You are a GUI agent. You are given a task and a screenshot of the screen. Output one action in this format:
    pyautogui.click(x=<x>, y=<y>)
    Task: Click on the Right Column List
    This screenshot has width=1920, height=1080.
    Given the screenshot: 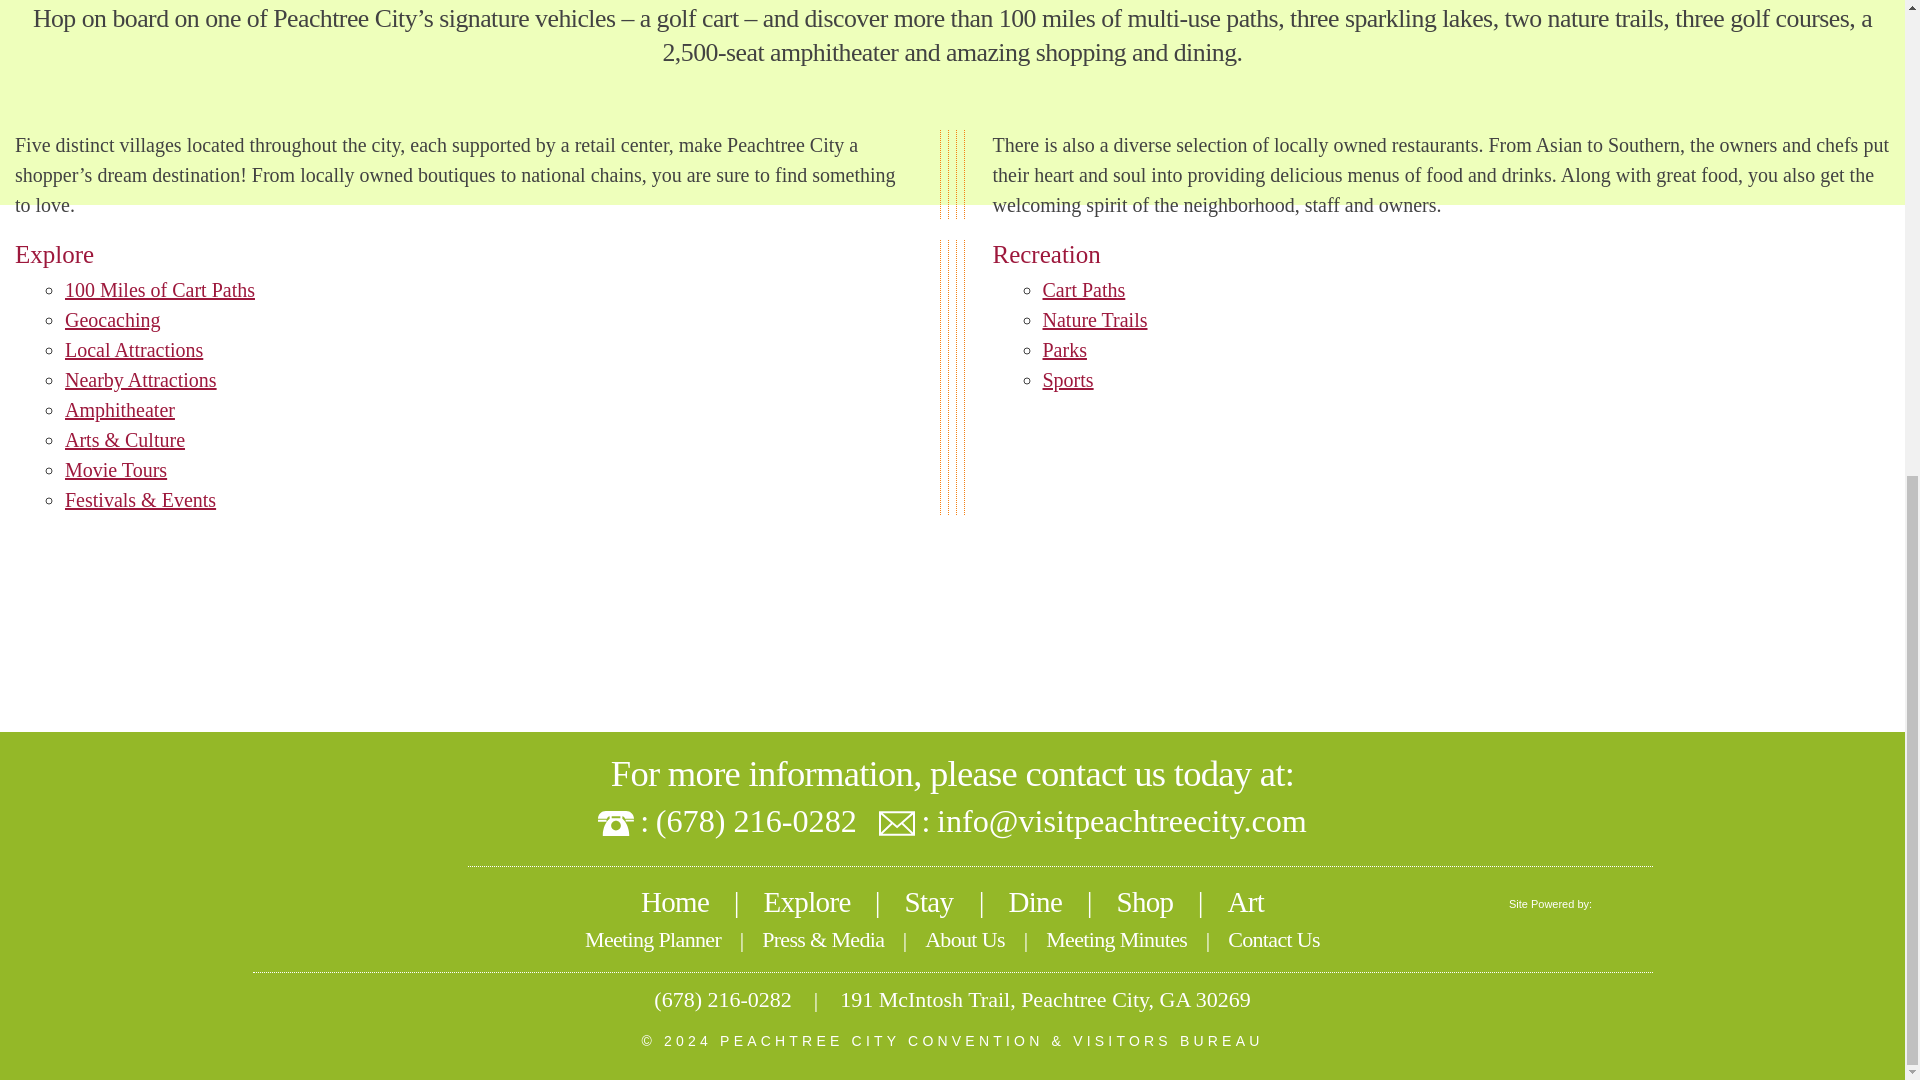 What is the action you would take?
    pyautogui.click(x=1440, y=335)
    